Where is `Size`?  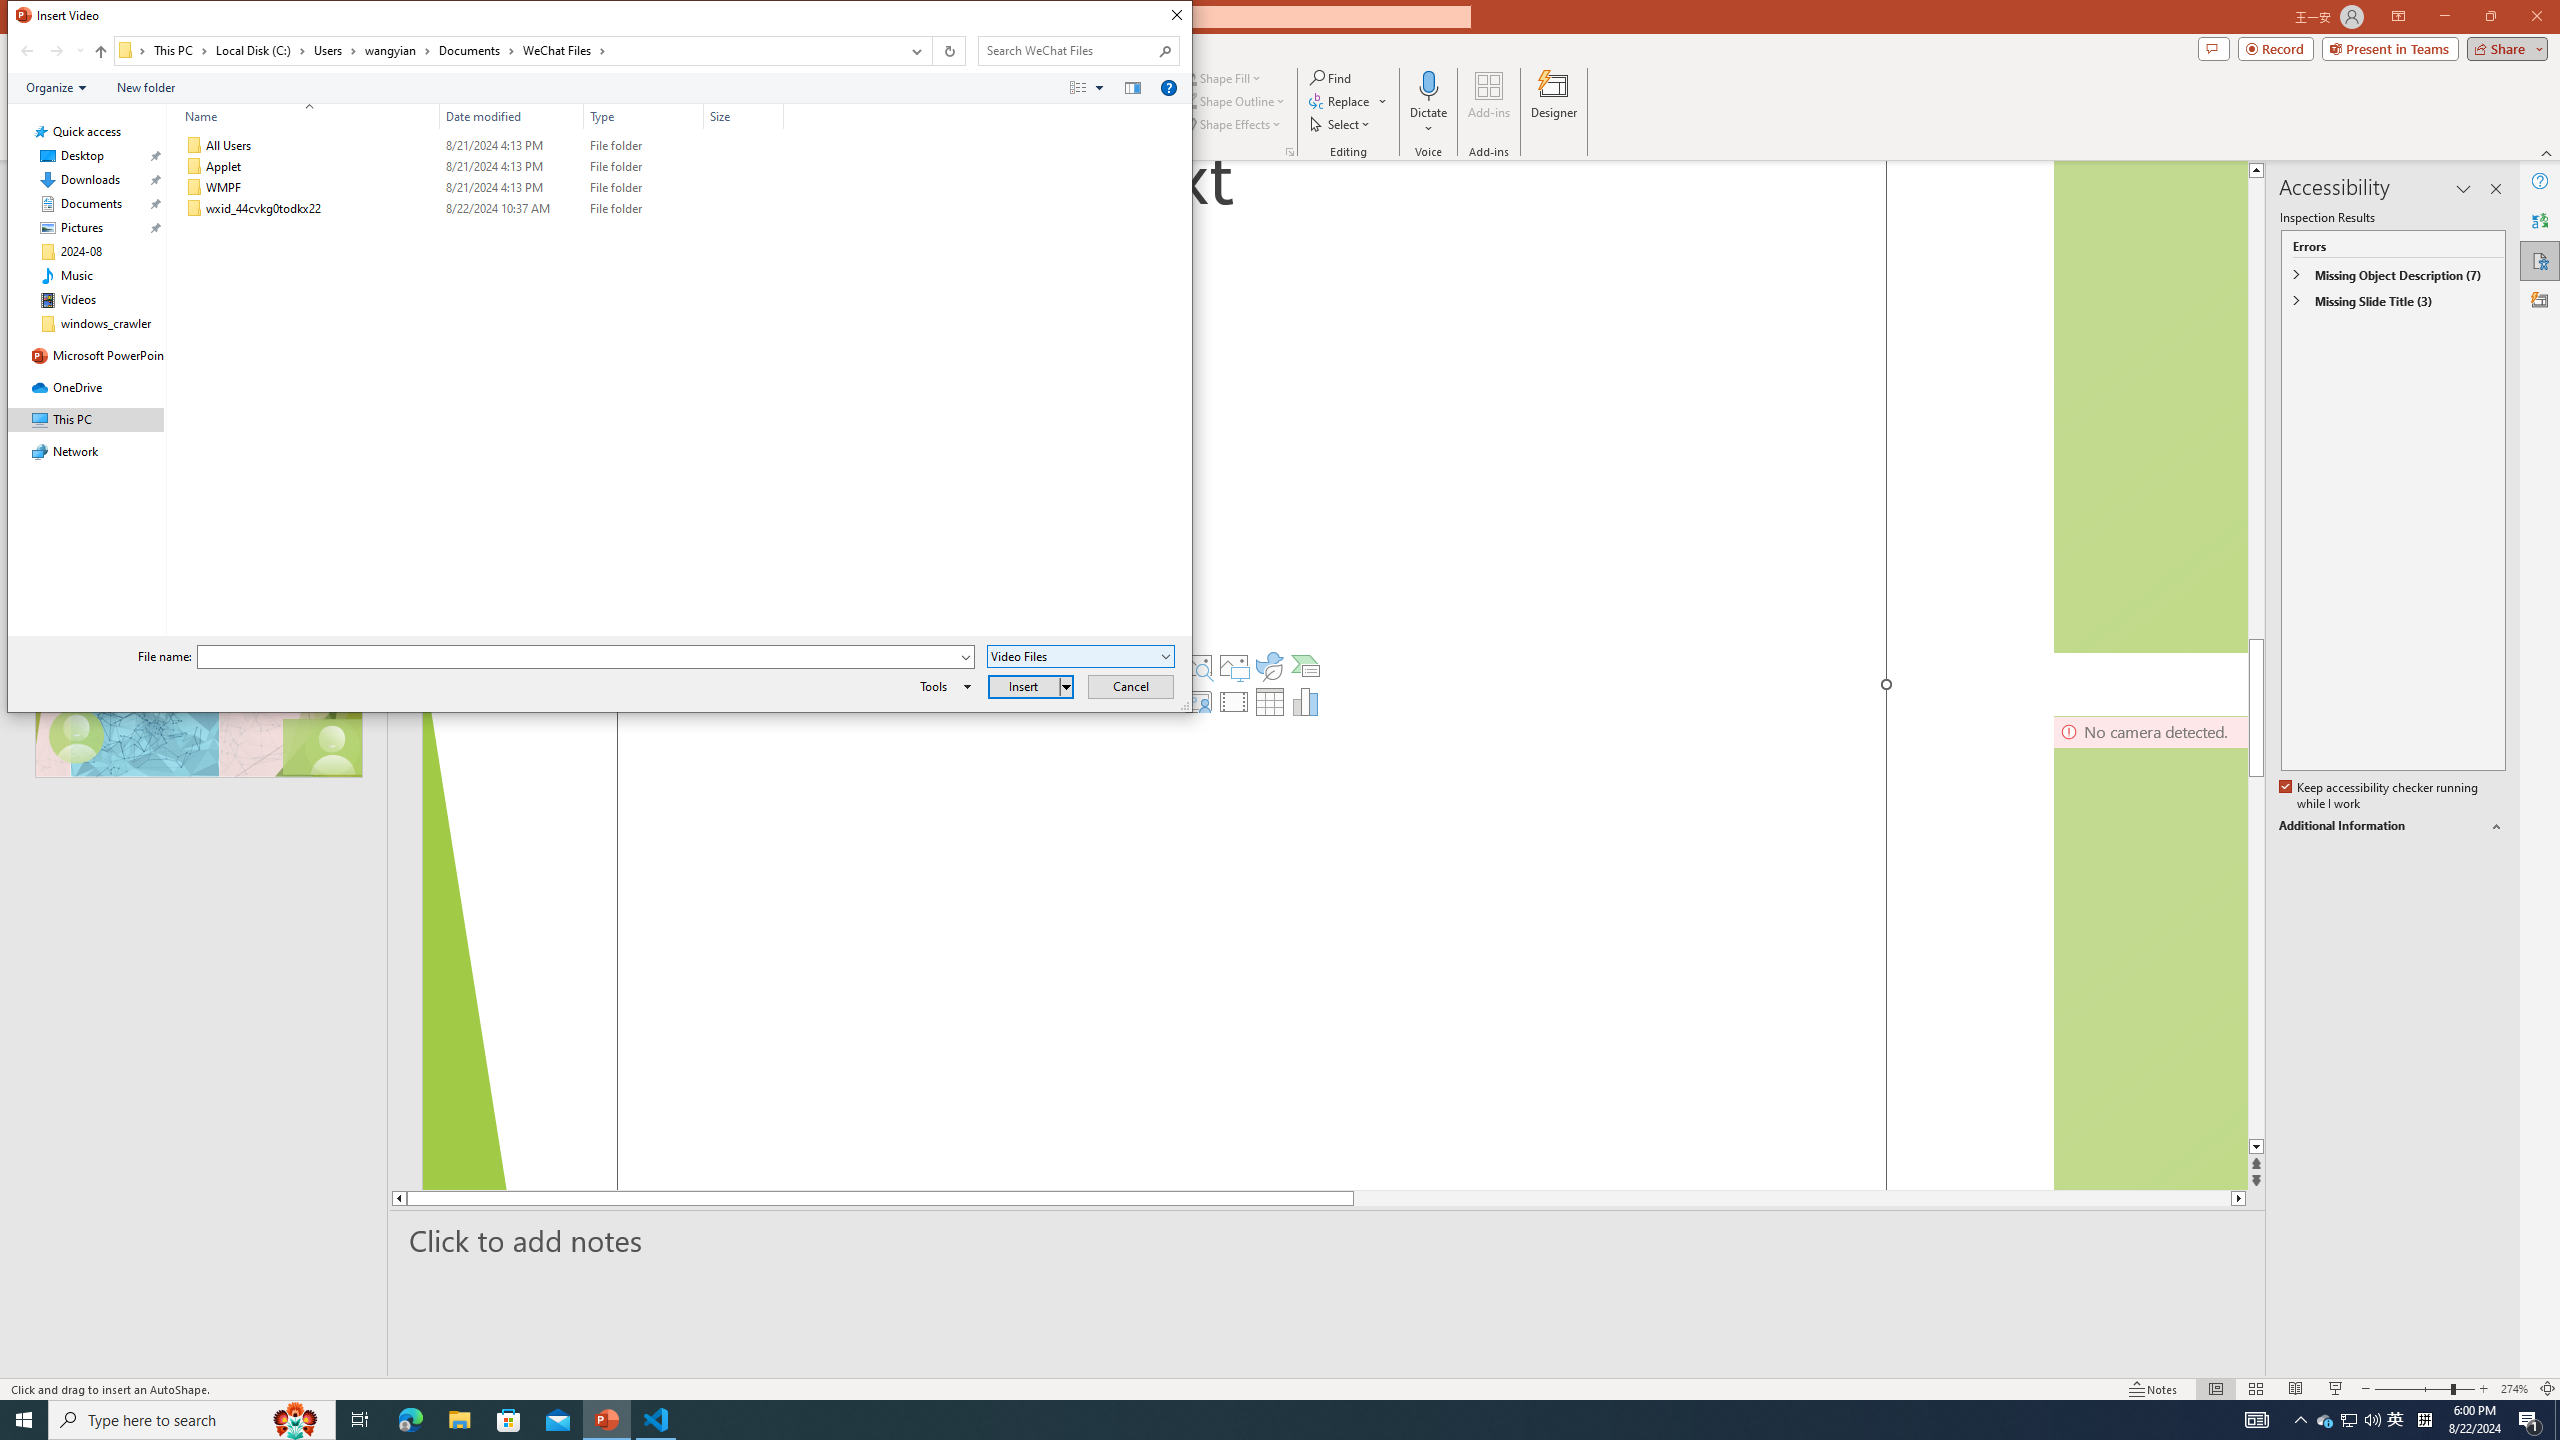 Size is located at coordinates (744, 116).